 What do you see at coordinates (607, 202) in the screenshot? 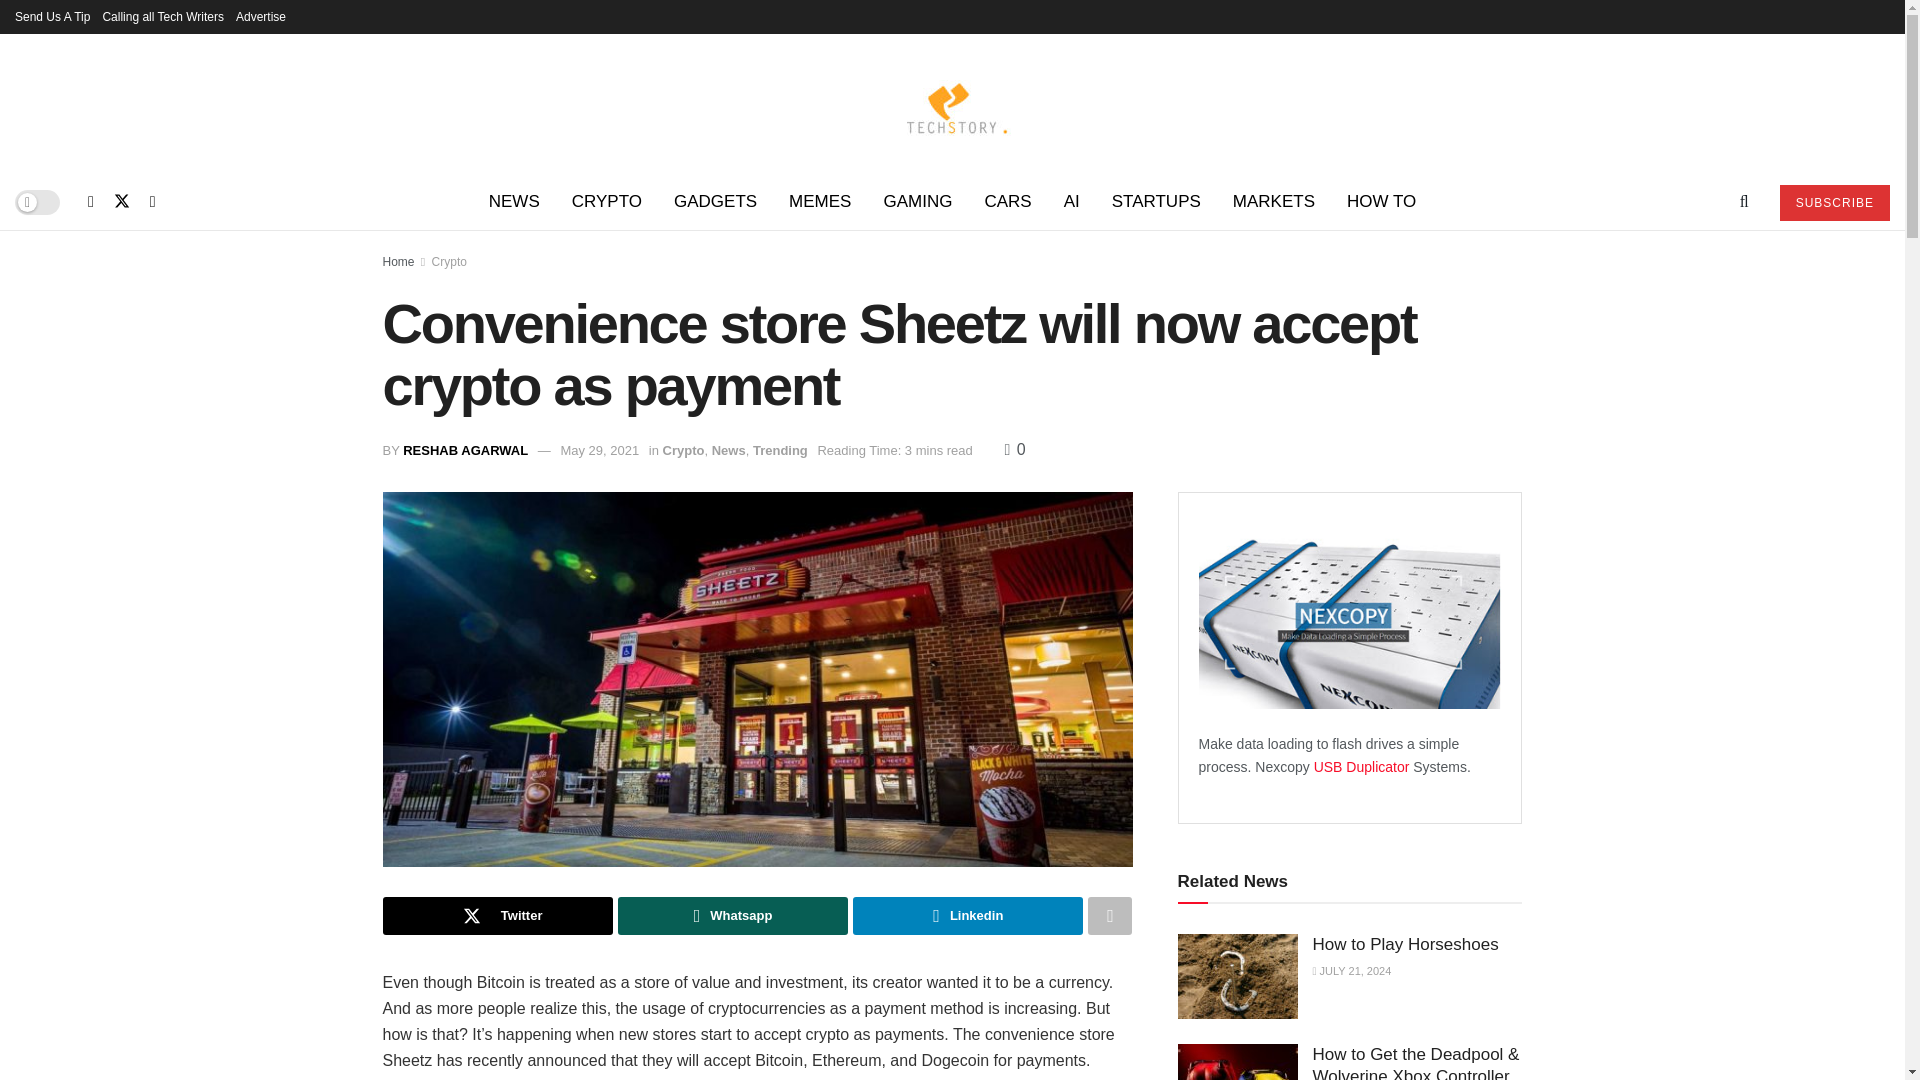
I see `CRYPTO` at bounding box center [607, 202].